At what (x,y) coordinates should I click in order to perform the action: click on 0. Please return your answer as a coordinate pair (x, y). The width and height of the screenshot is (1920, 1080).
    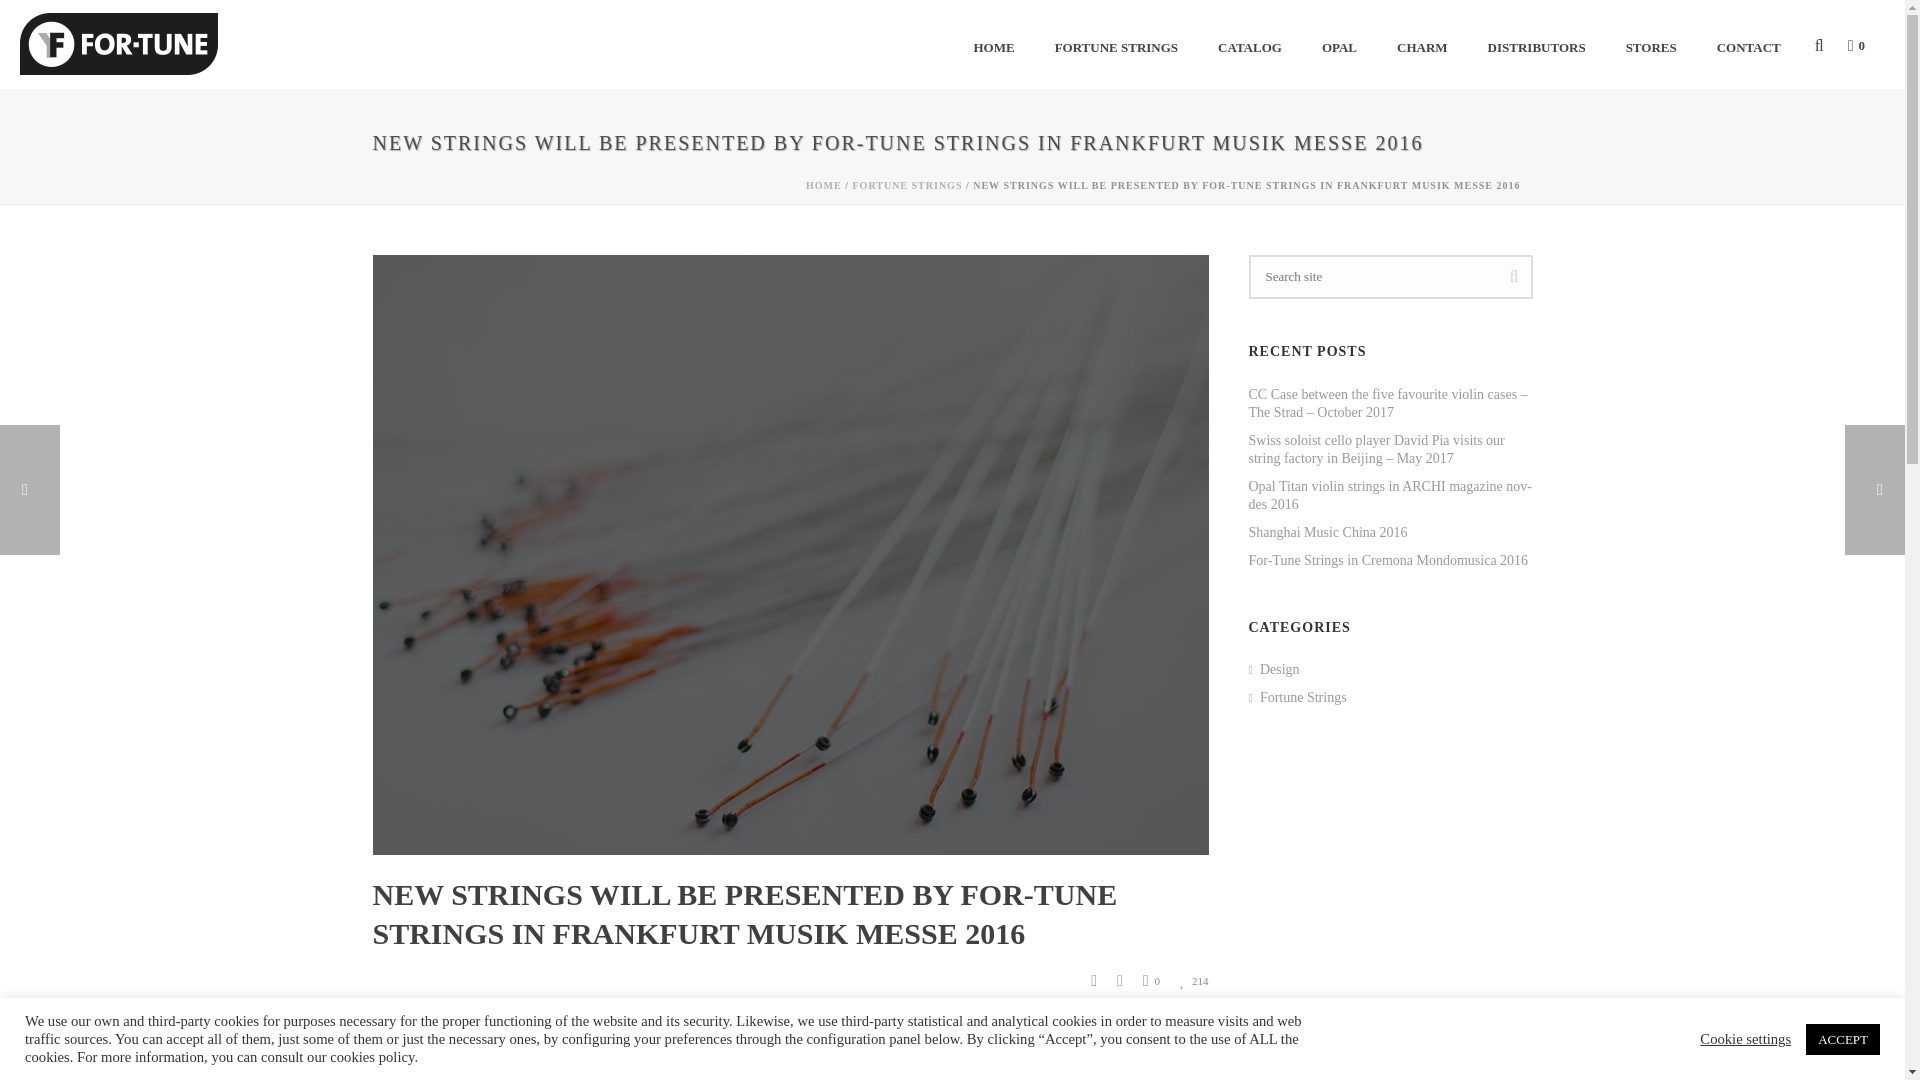
    Looking at the image, I should click on (1851, 44).